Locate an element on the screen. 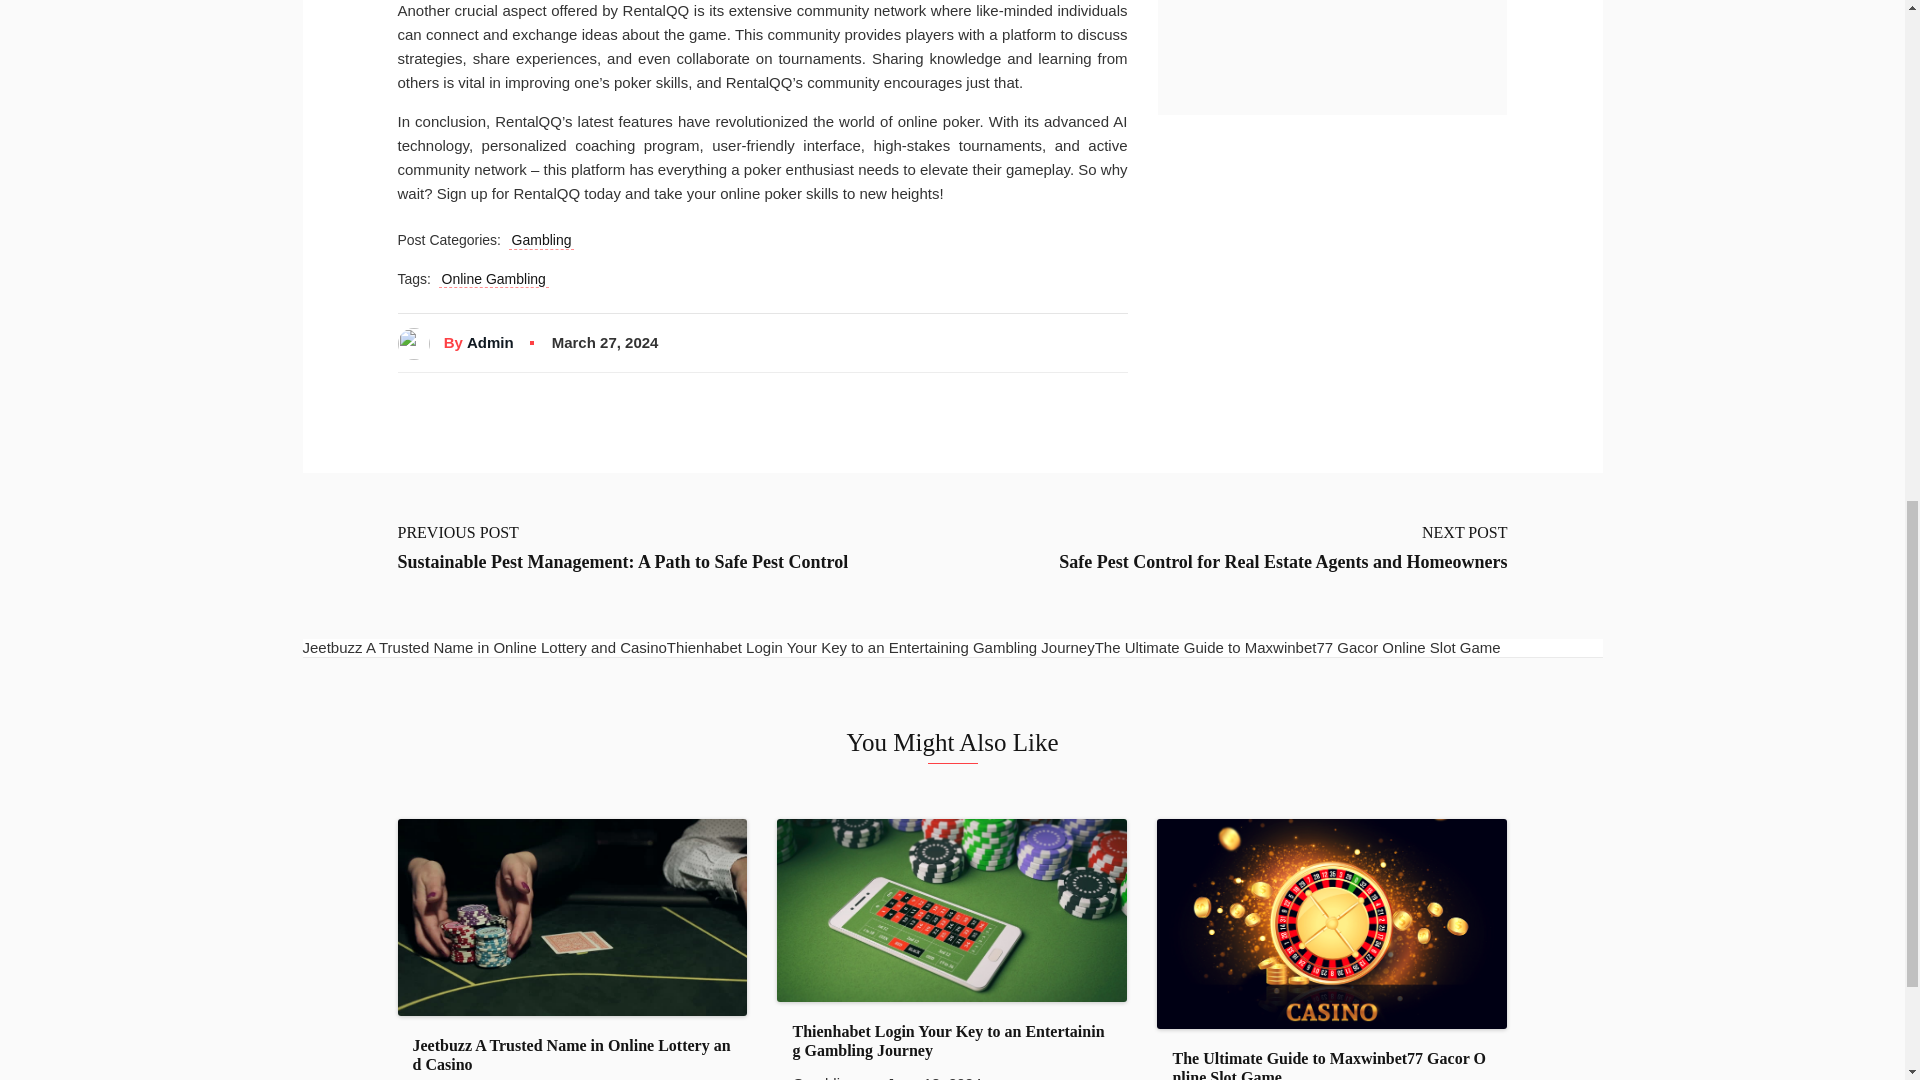  Admin is located at coordinates (490, 342).